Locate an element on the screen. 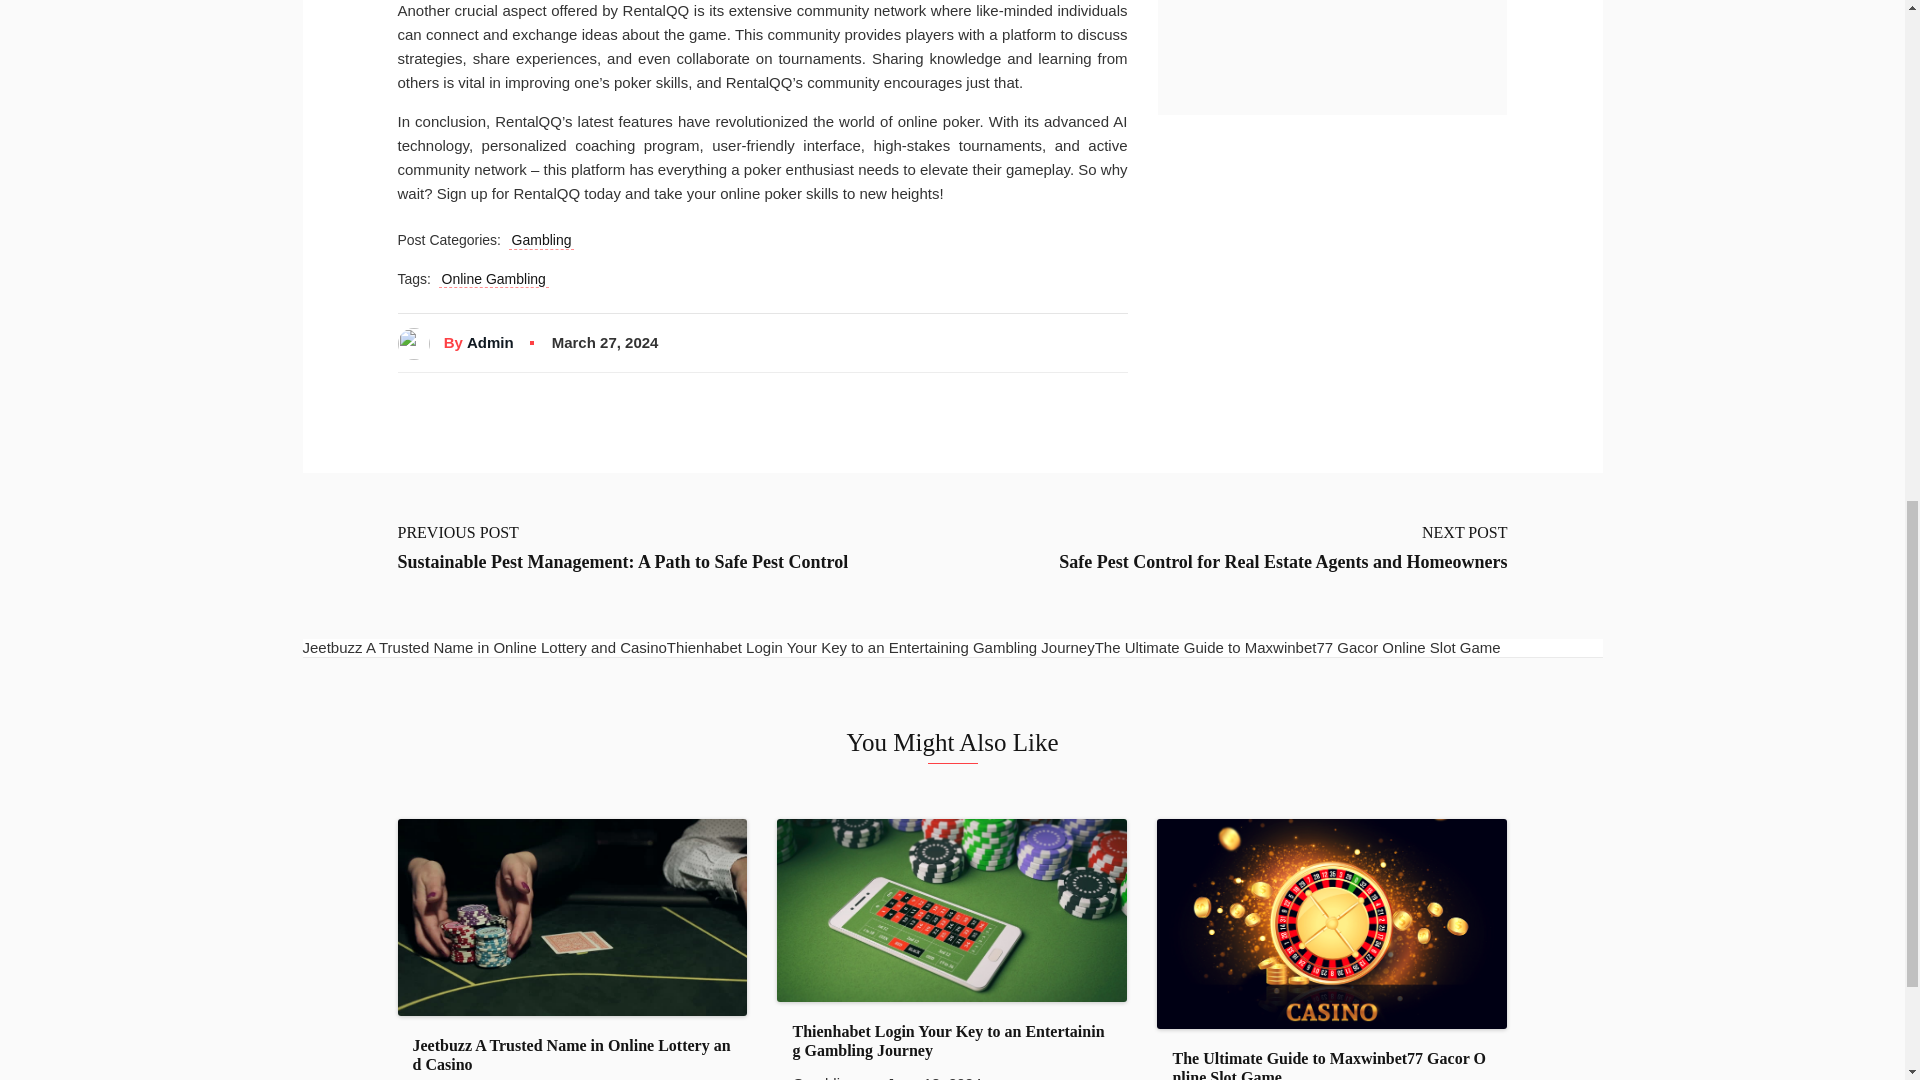  Admin is located at coordinates (490, 342).